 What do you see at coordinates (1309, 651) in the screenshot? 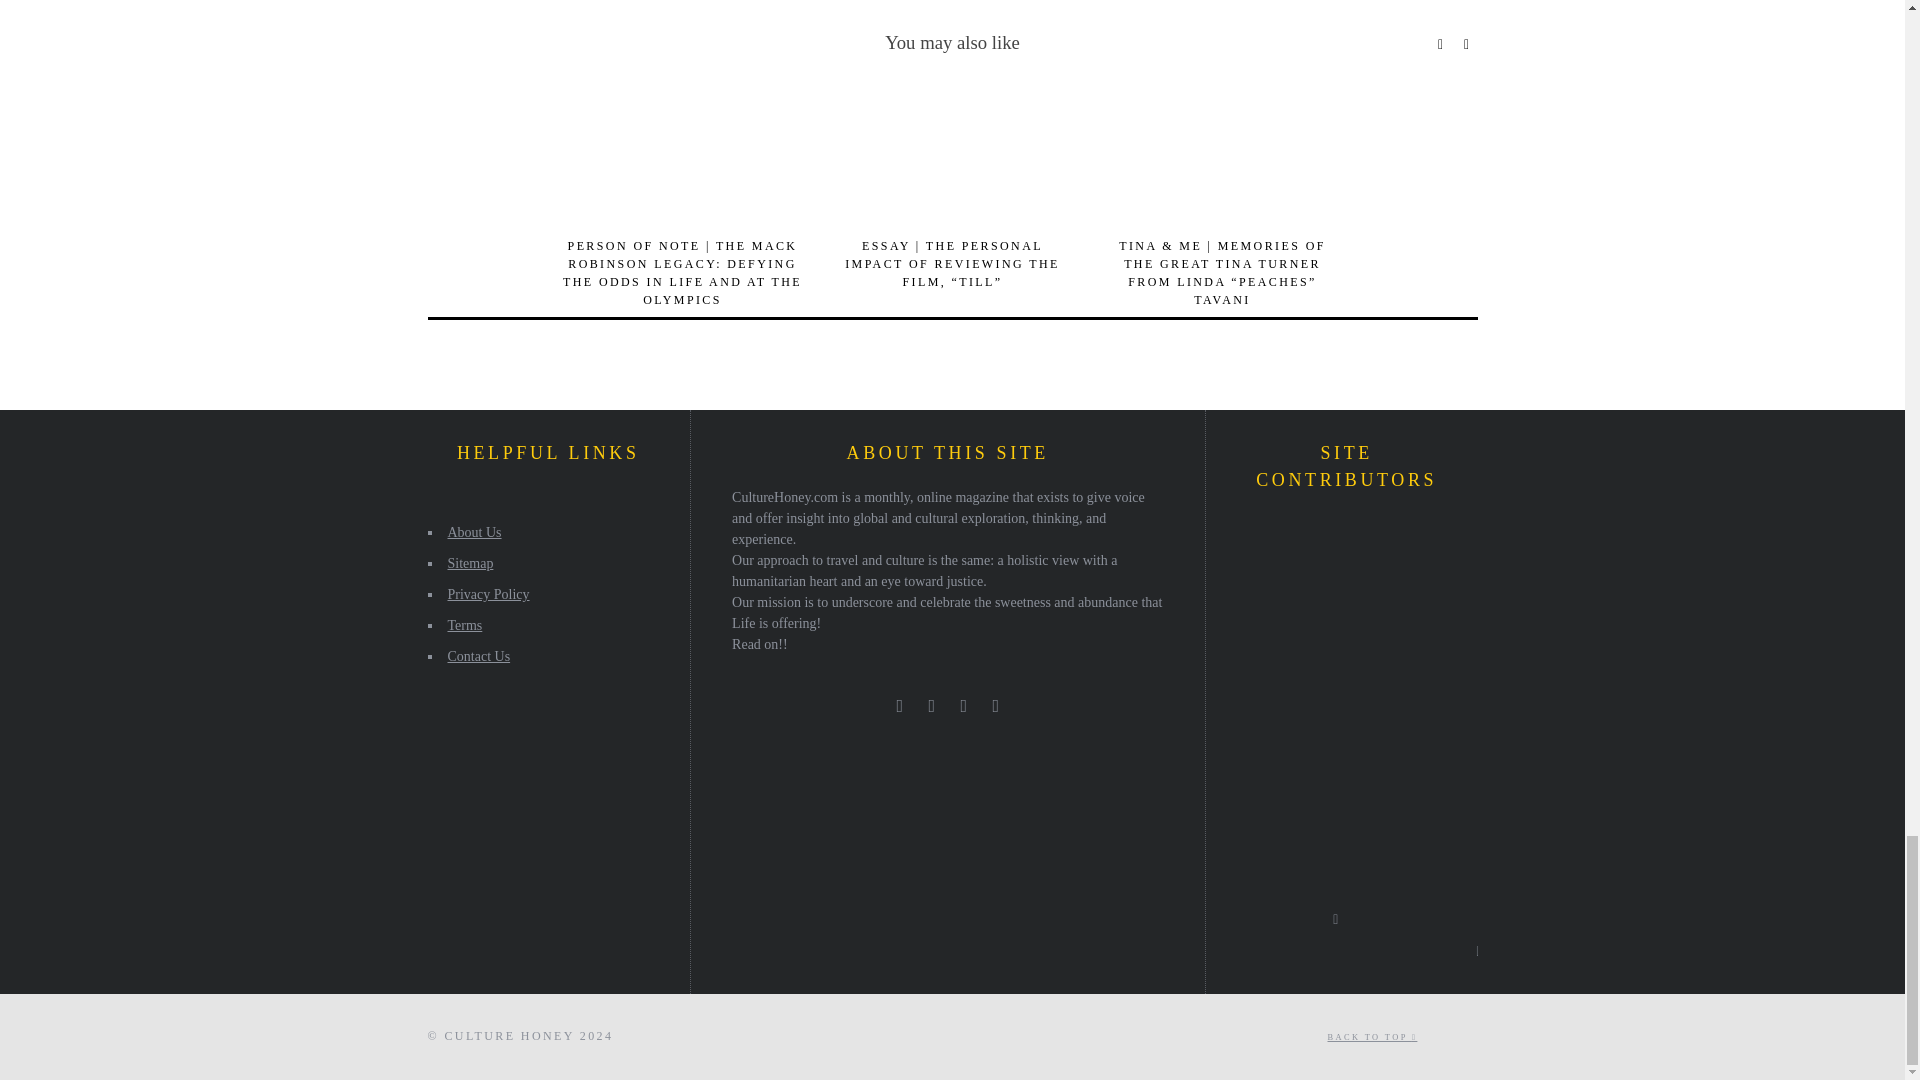
I see `Natalie Patterson` at bounding box center [1309, 651].